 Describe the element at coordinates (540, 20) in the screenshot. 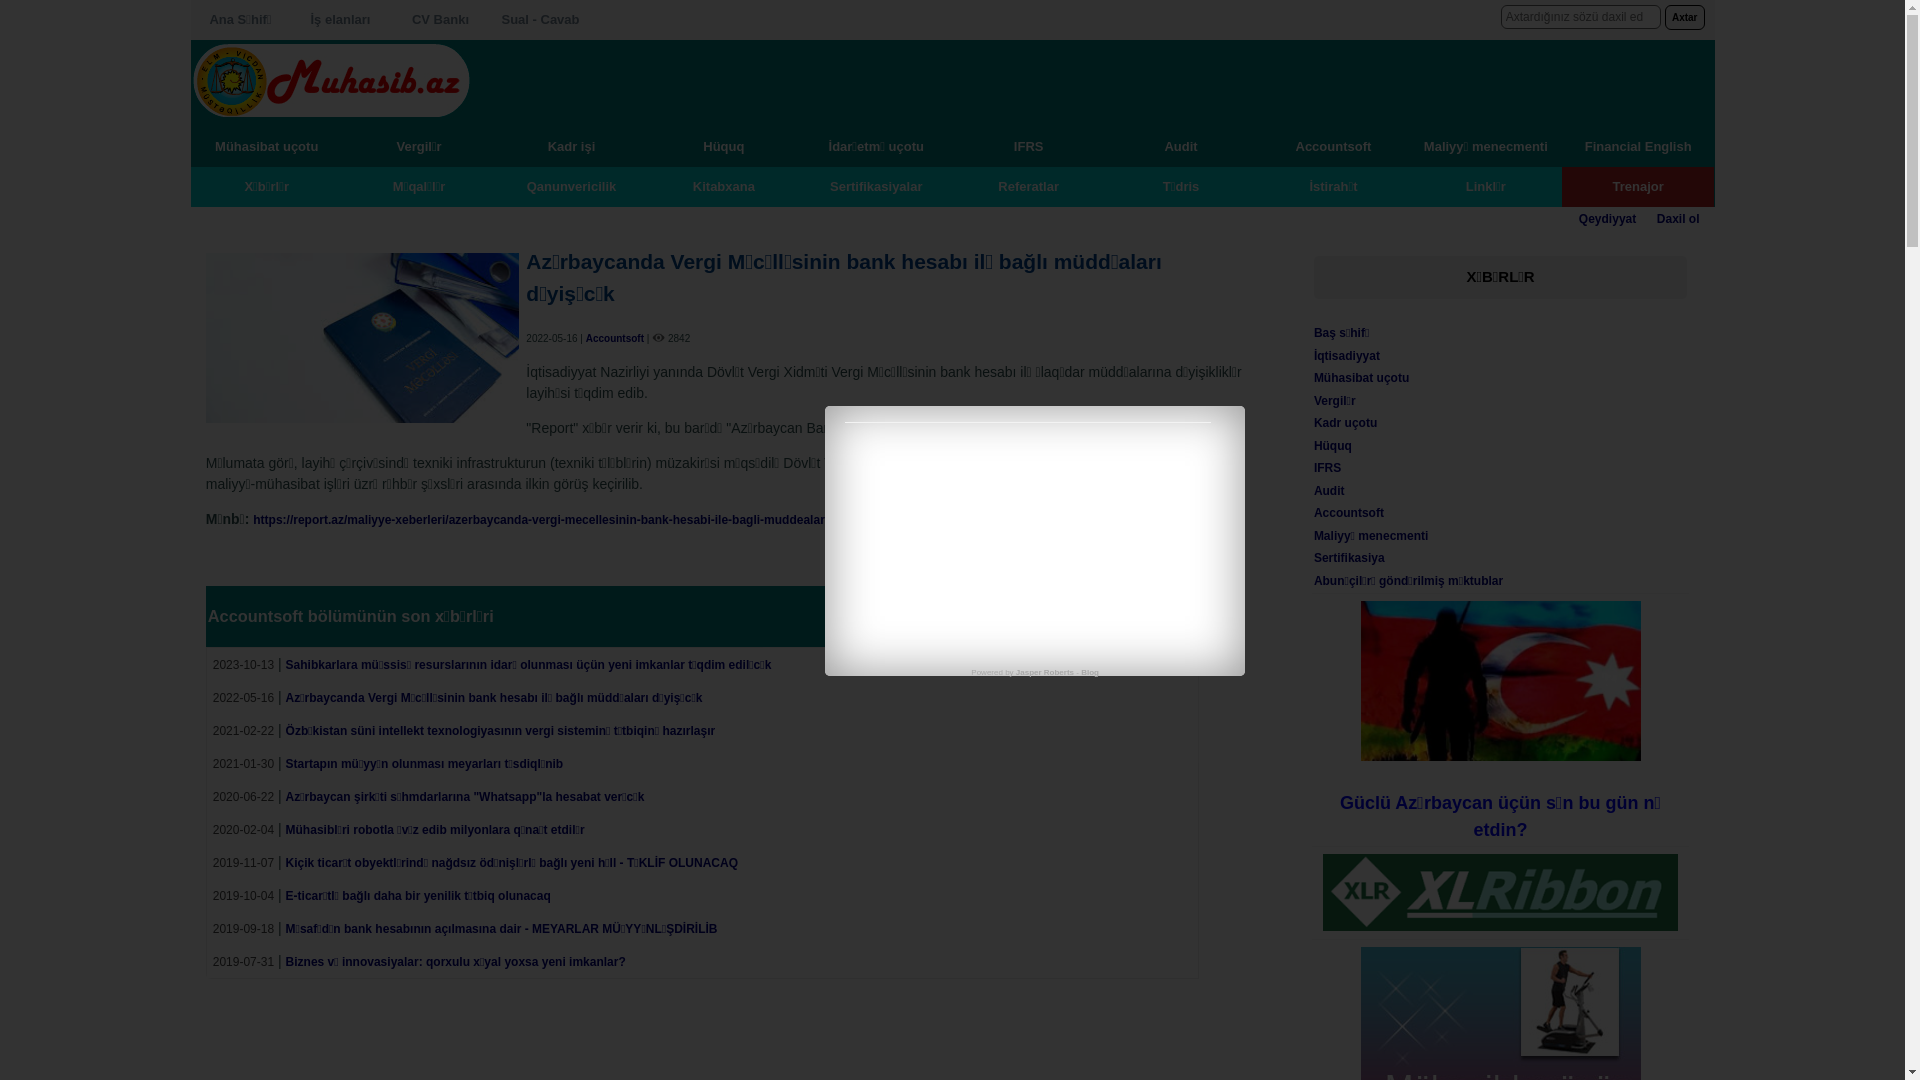

I see `Sual - Cavab` at that location.